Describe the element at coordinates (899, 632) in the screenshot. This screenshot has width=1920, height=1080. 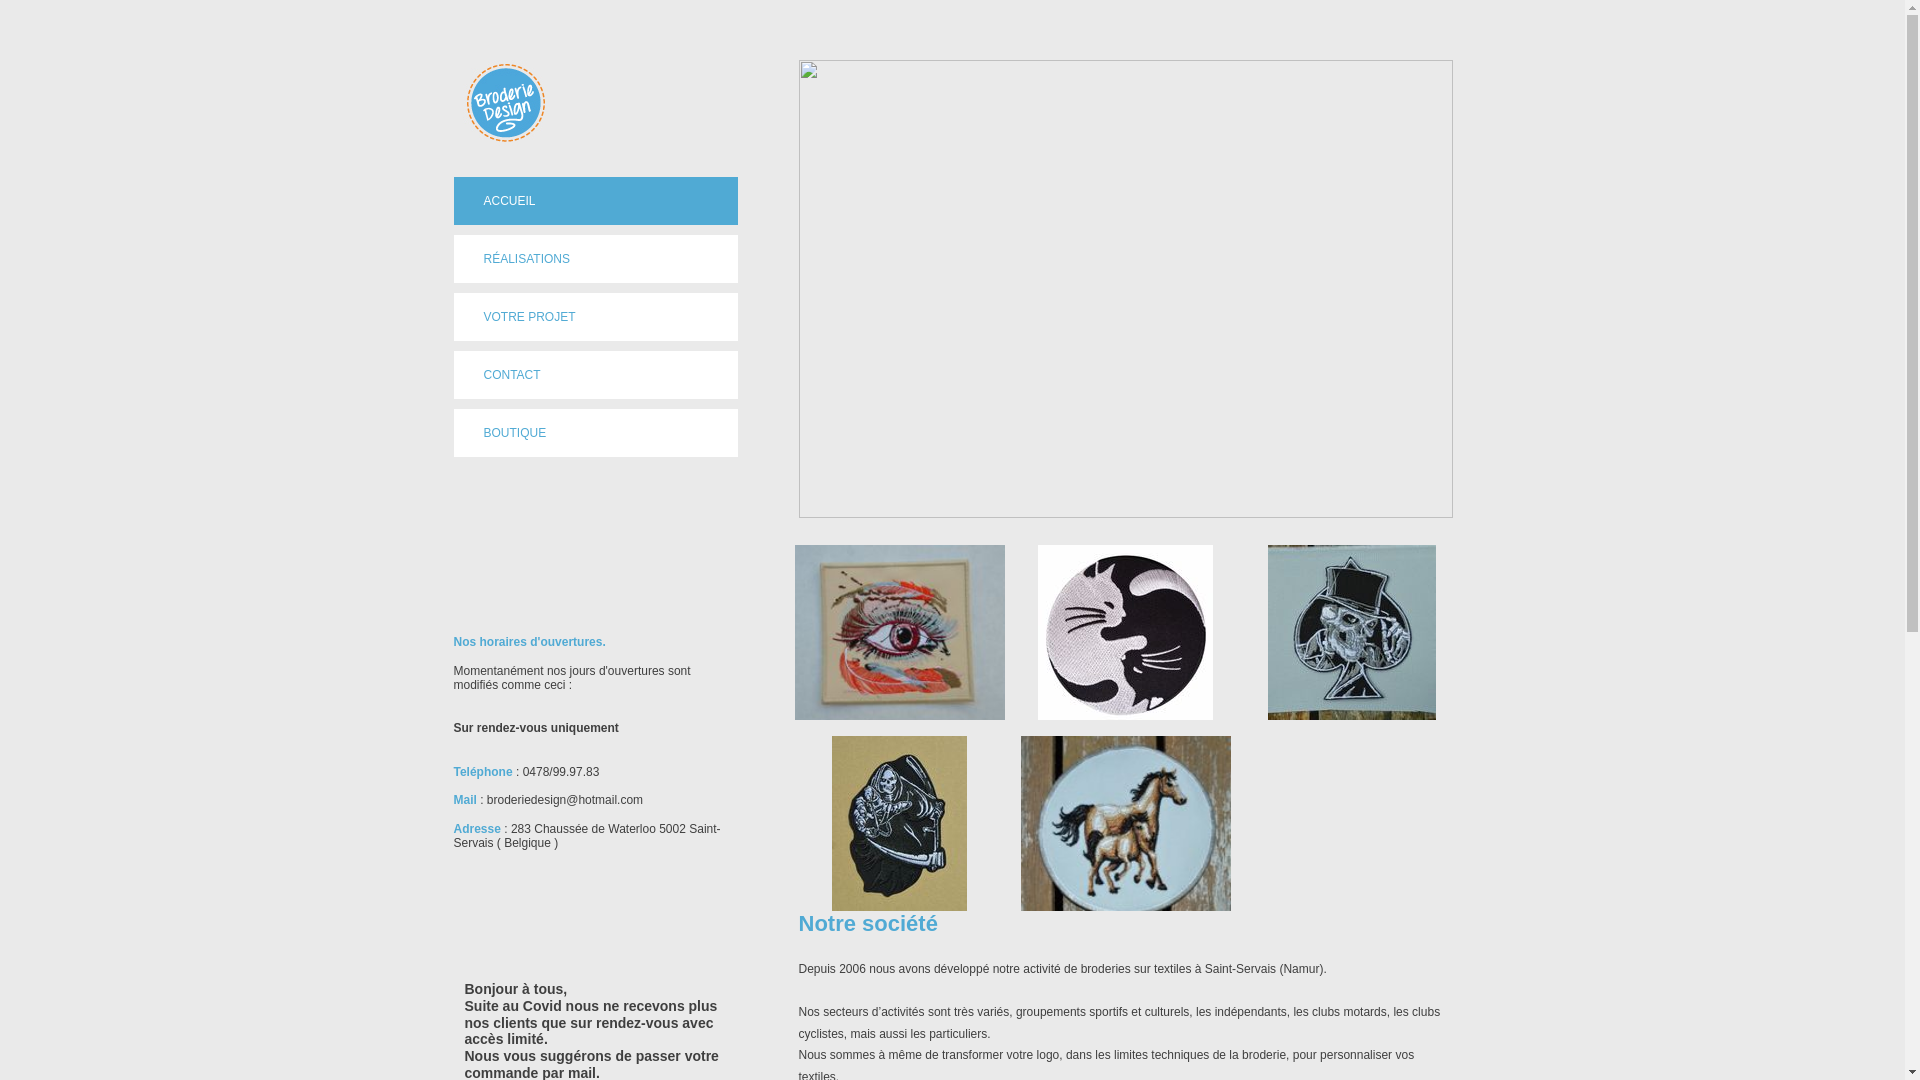
I see `Bracelet 47` at that location.